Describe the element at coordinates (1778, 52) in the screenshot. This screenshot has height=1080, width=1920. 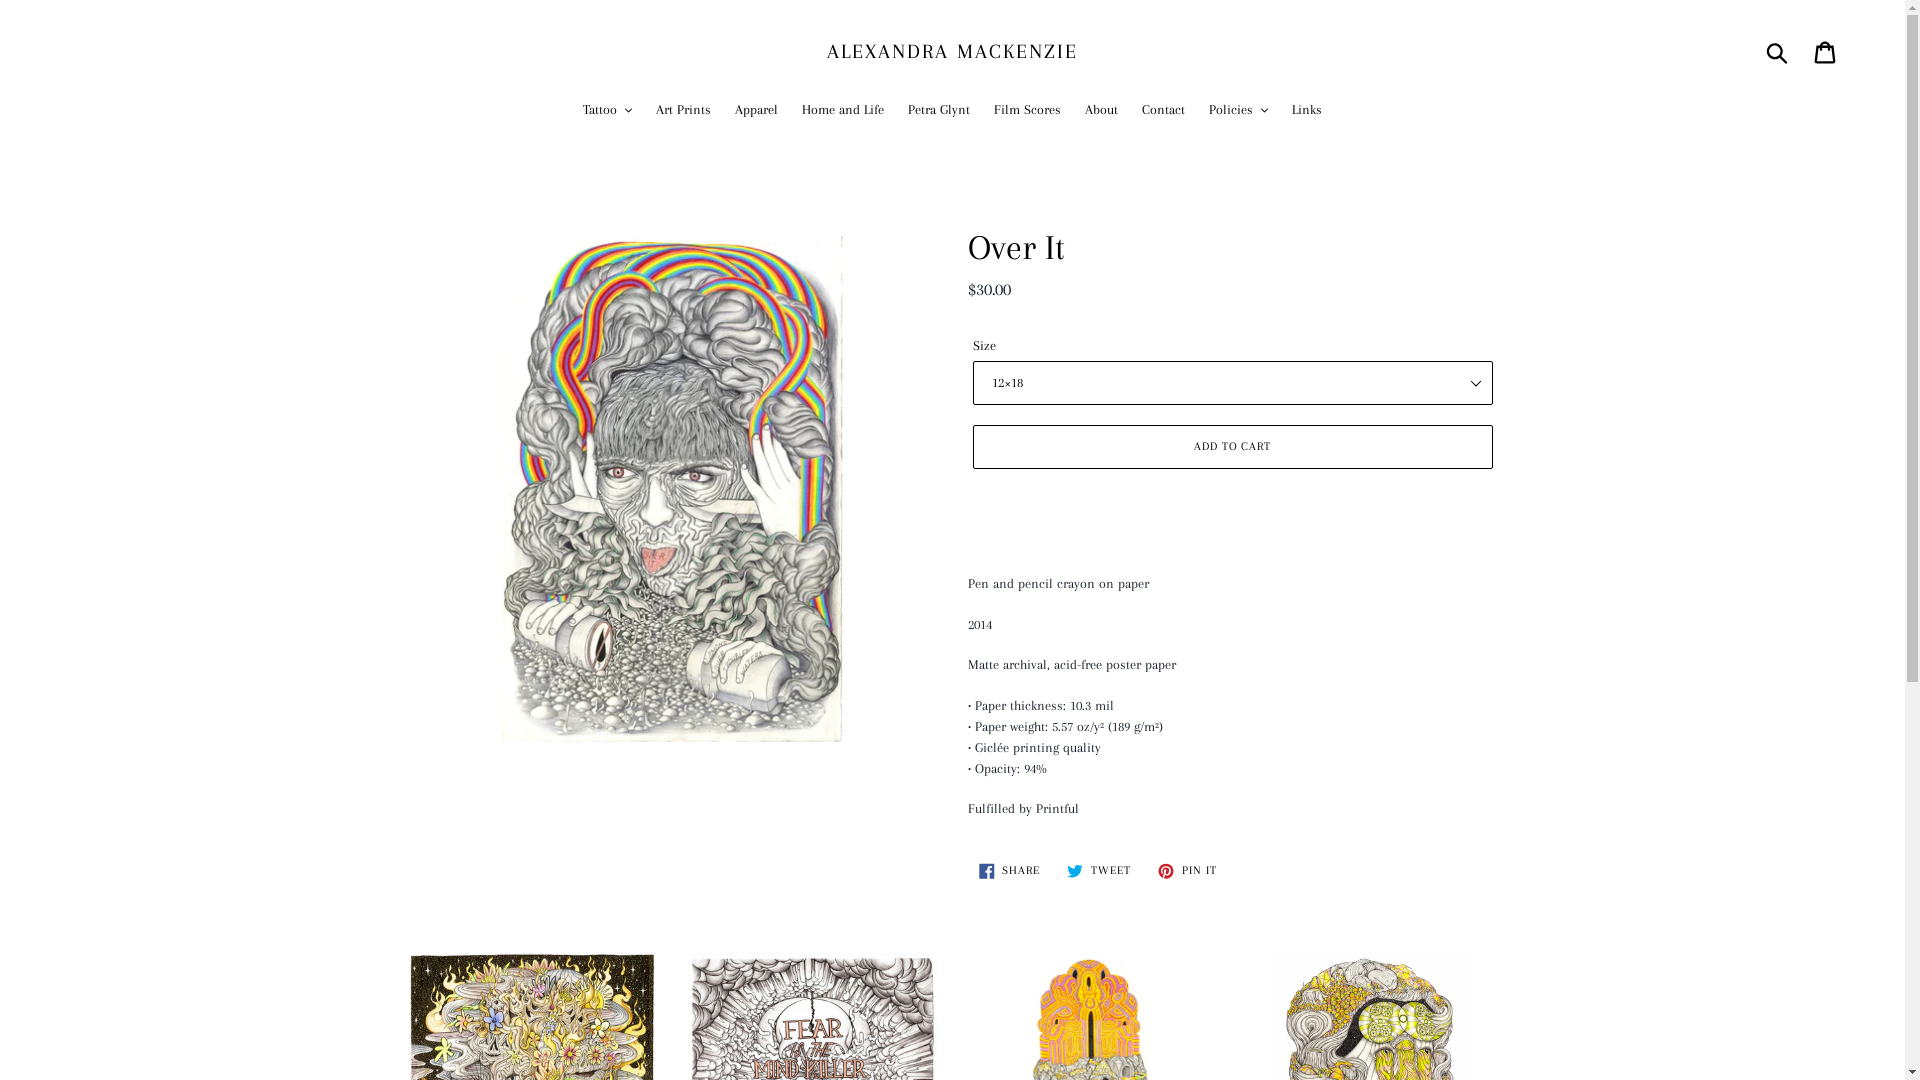
I see `Submit` at that location.